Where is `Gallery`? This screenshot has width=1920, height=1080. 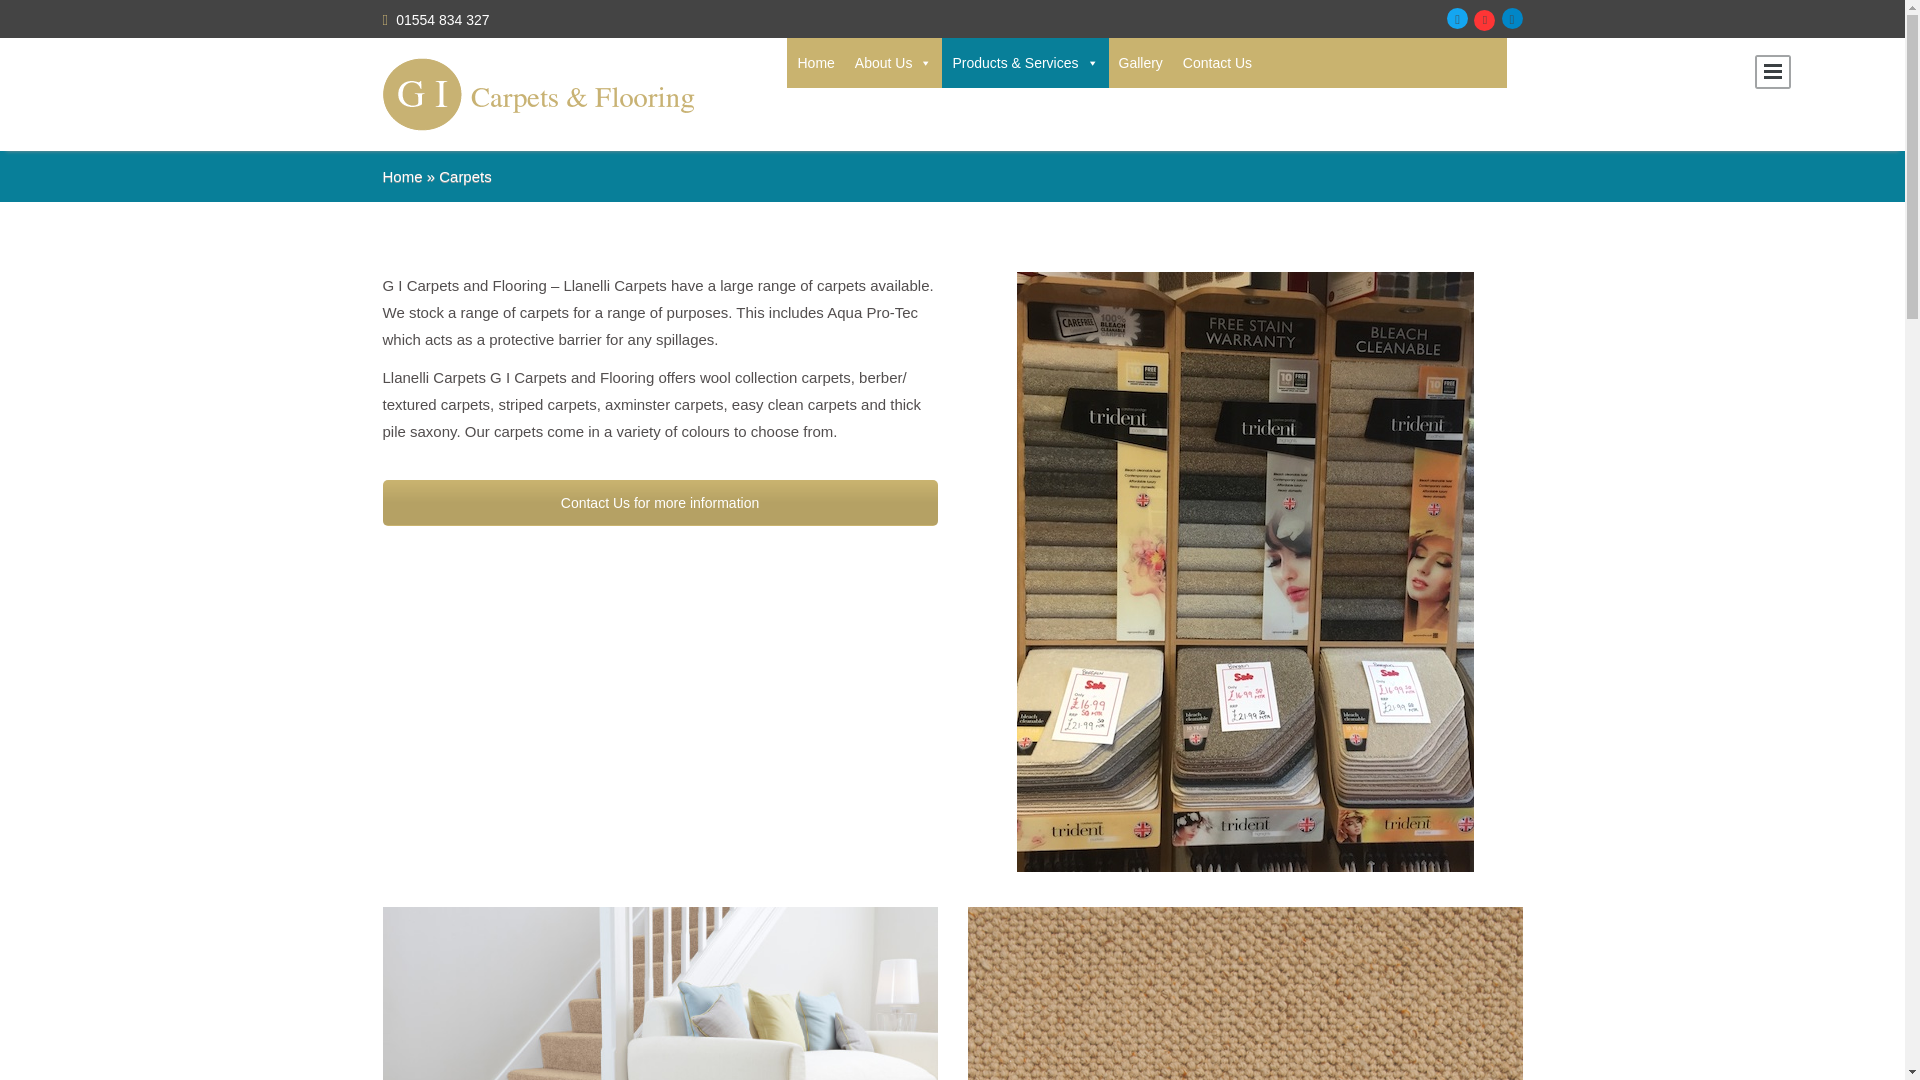
Gallery is located at coordinates (1139, 62).